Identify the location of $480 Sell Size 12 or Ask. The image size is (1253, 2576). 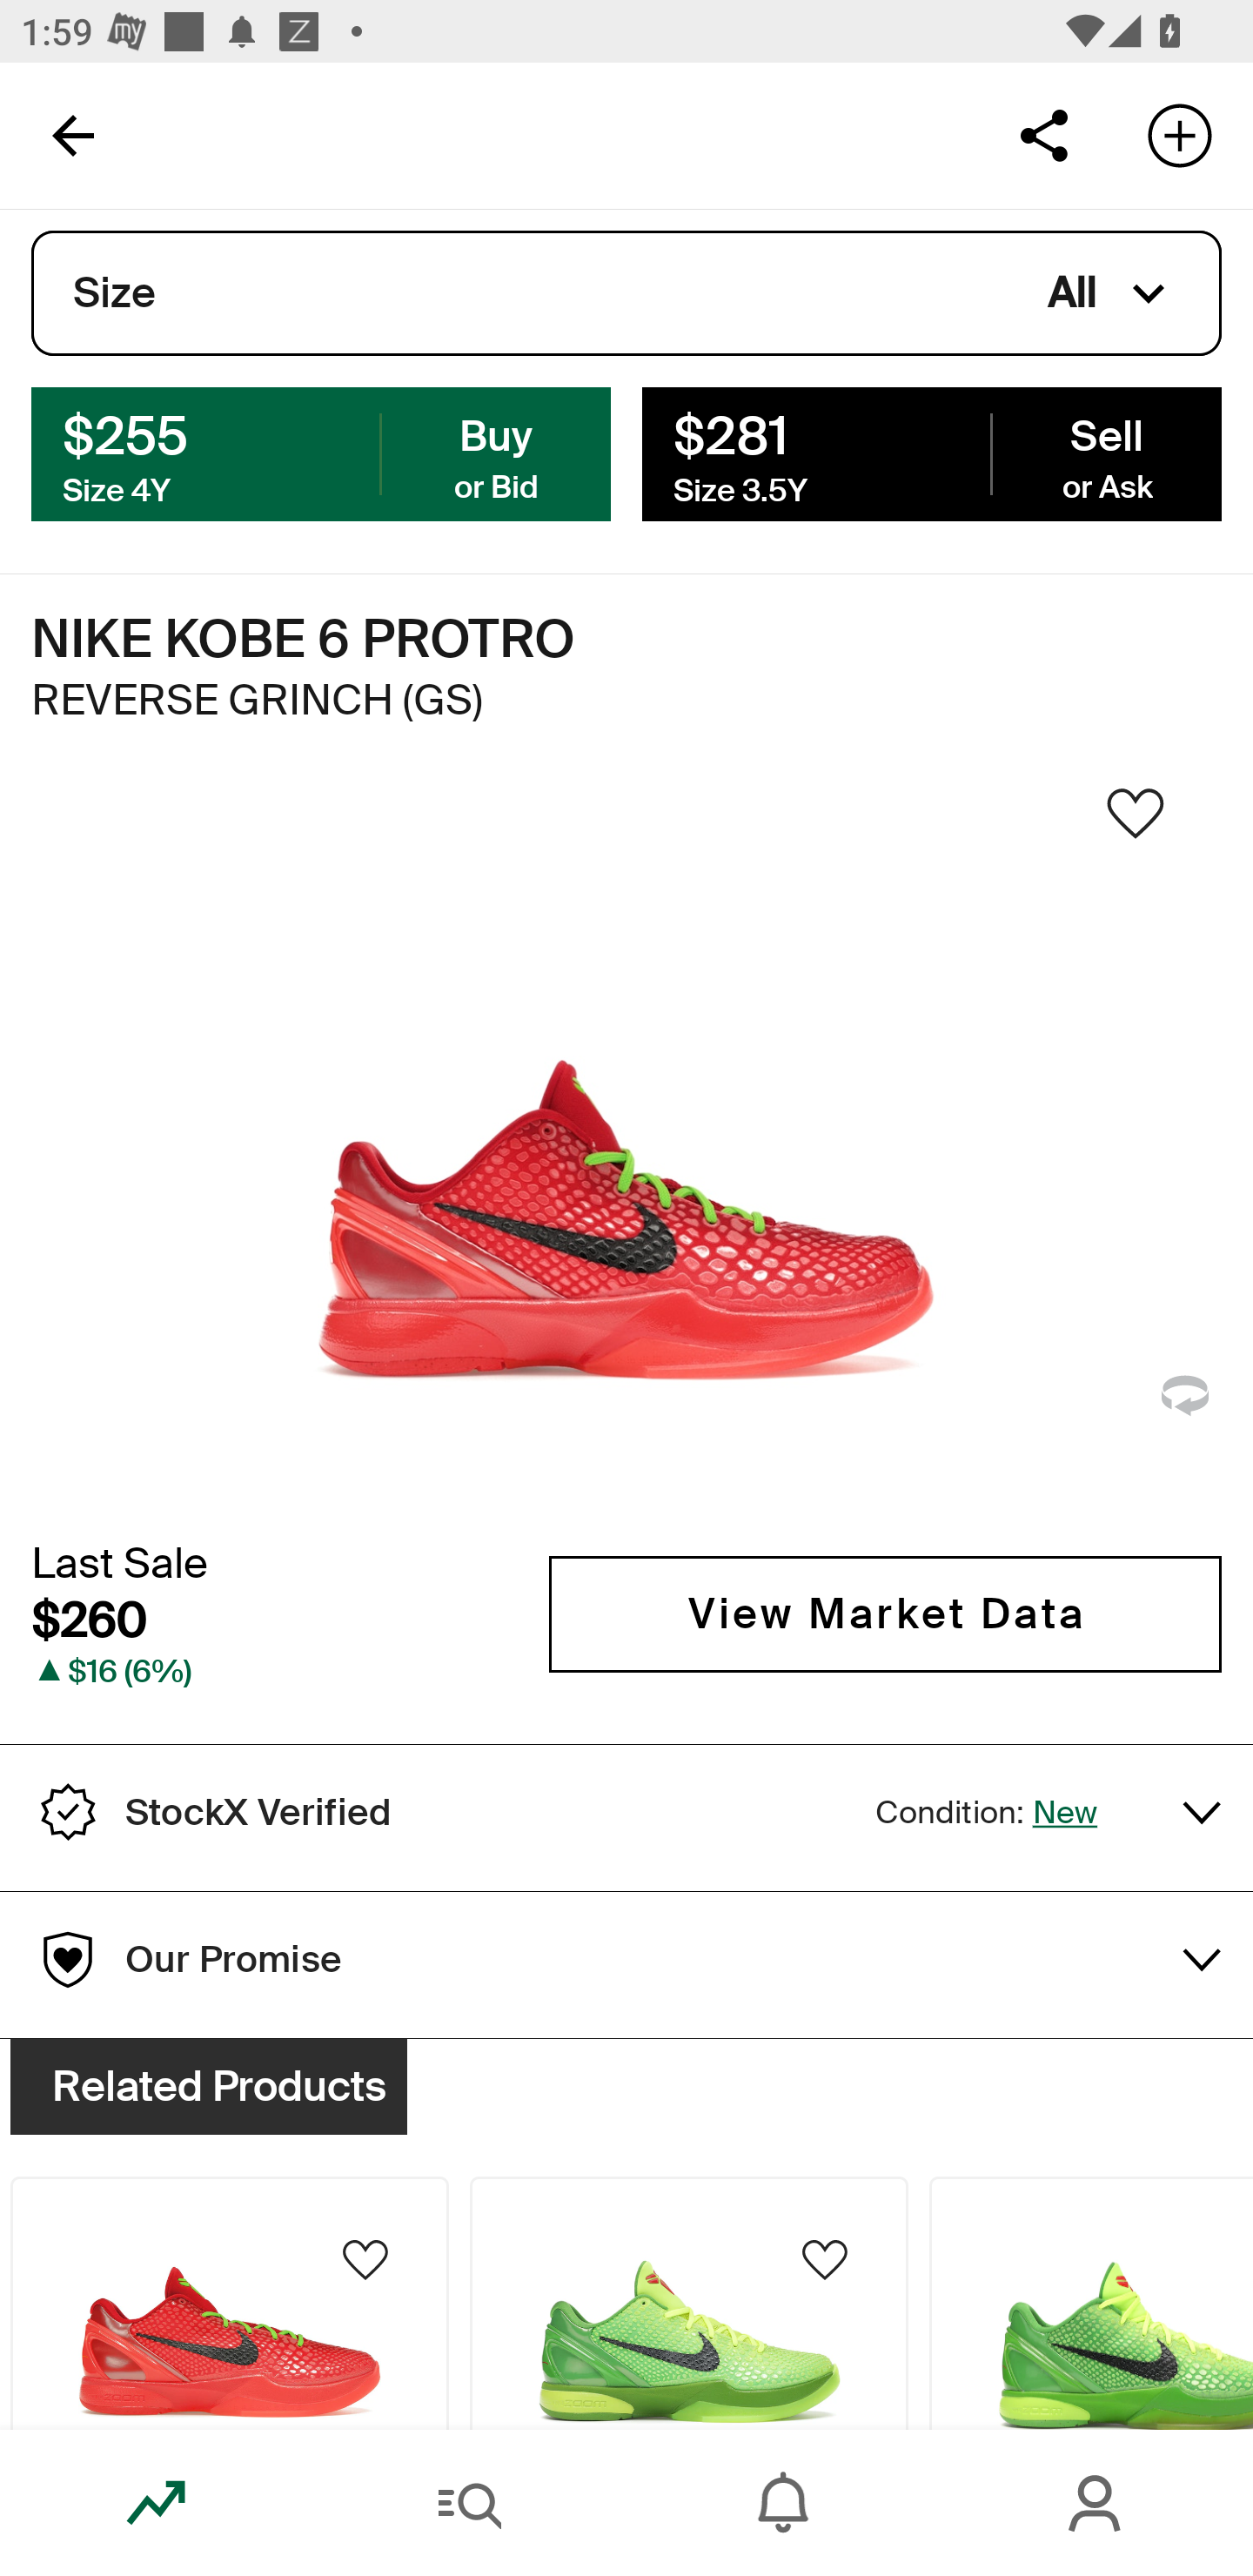
(931, 453).